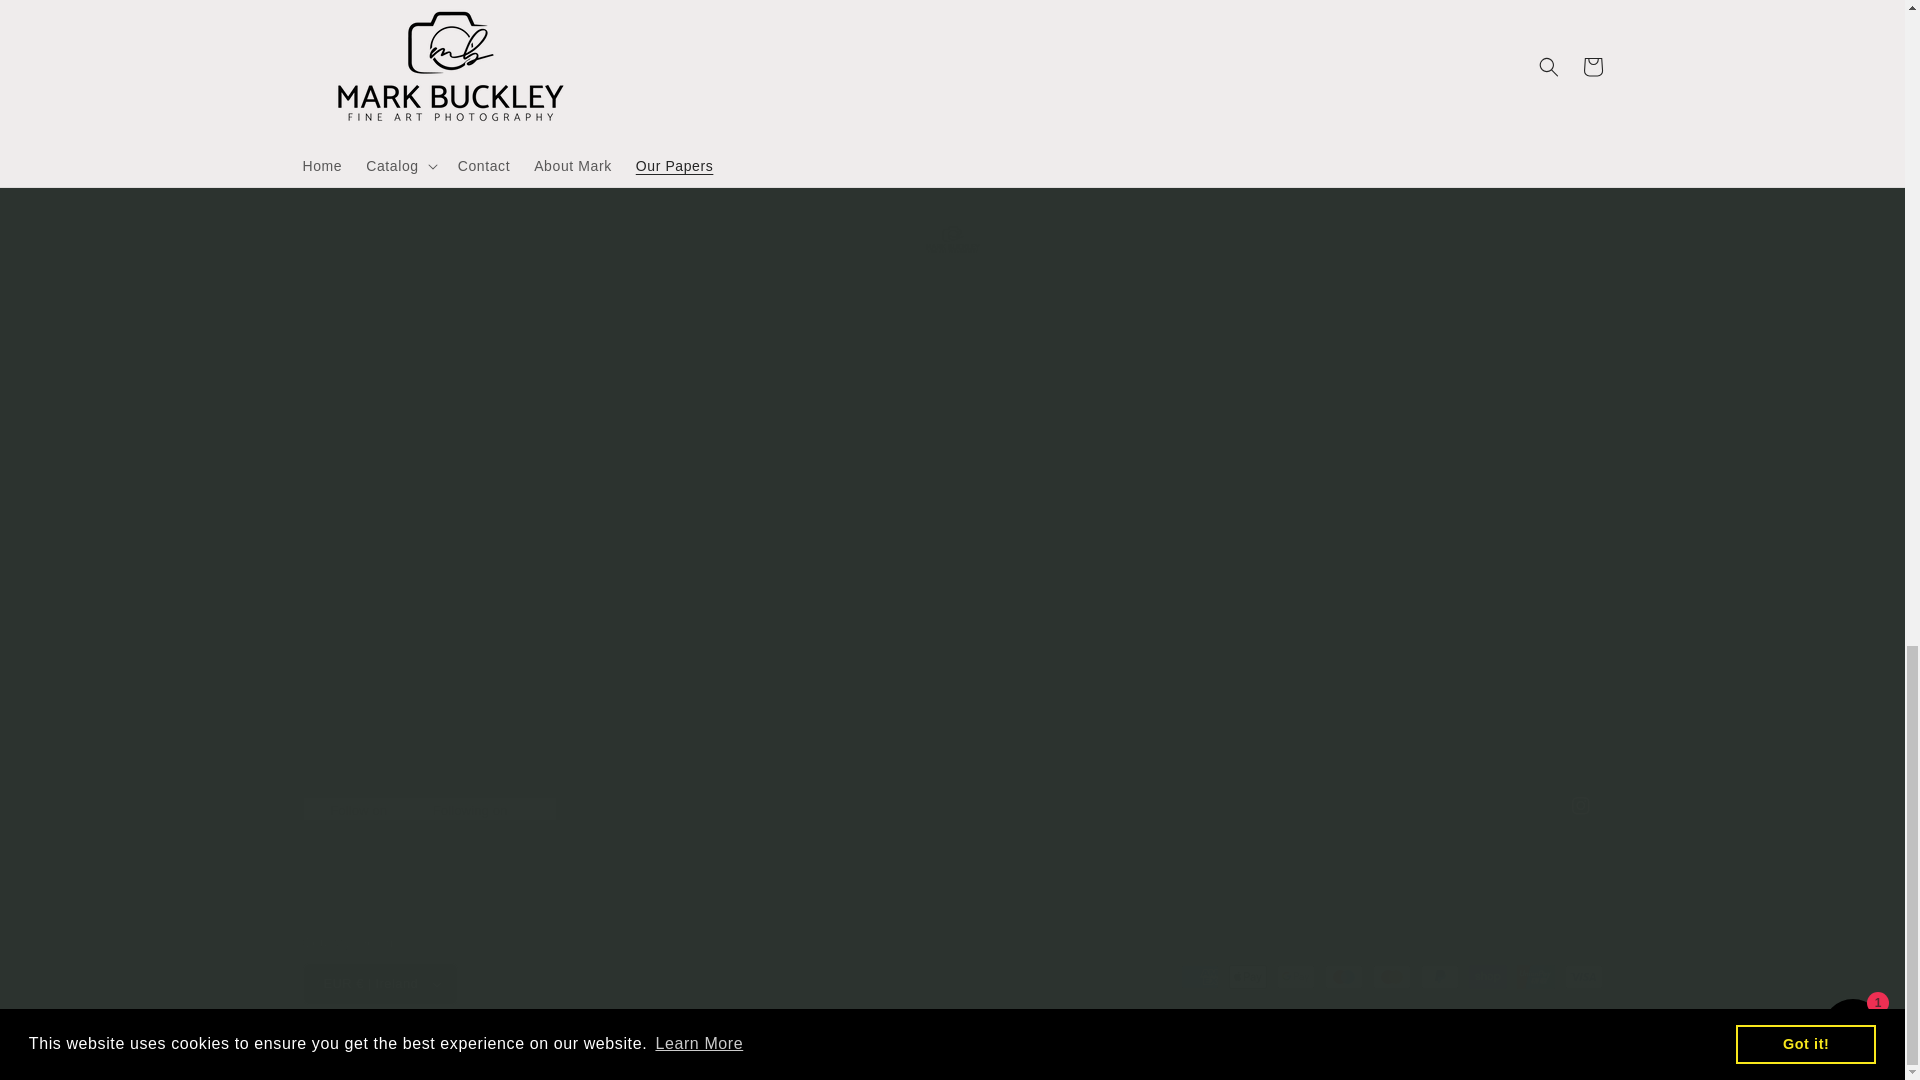  I want to click on Instagram, so click(1579, 806).